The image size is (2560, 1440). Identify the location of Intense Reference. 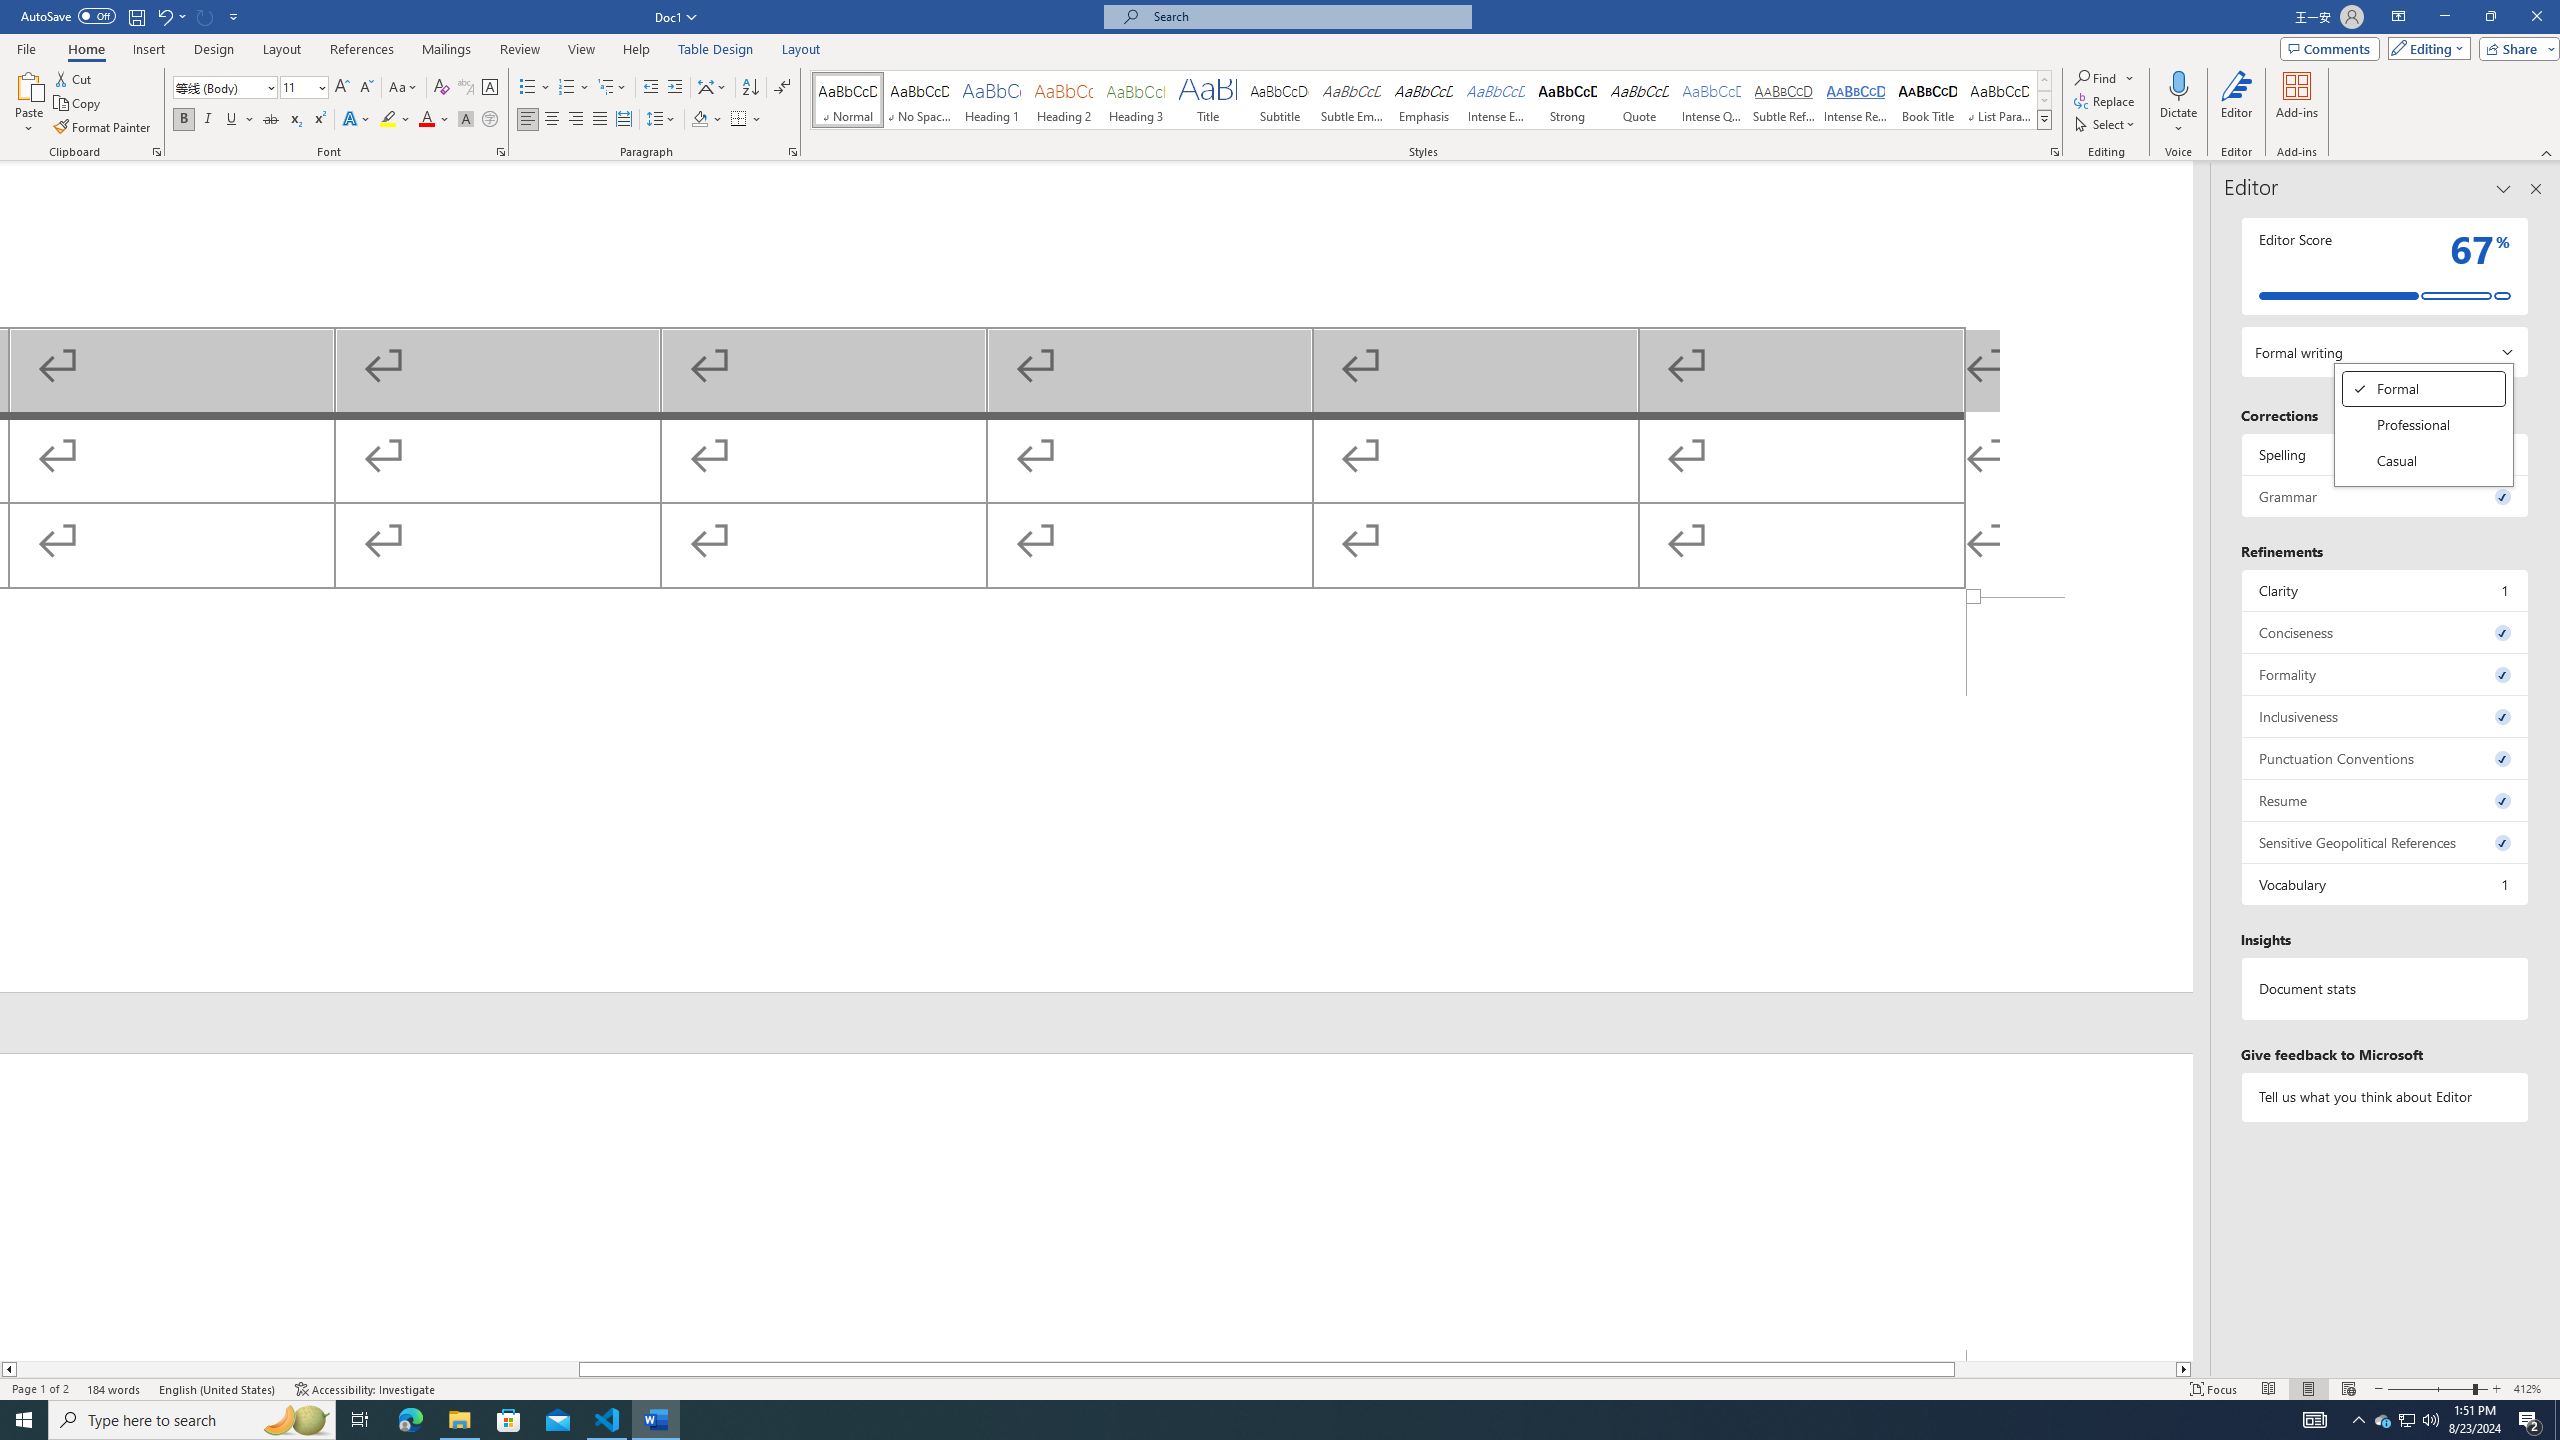
(2424, 425).